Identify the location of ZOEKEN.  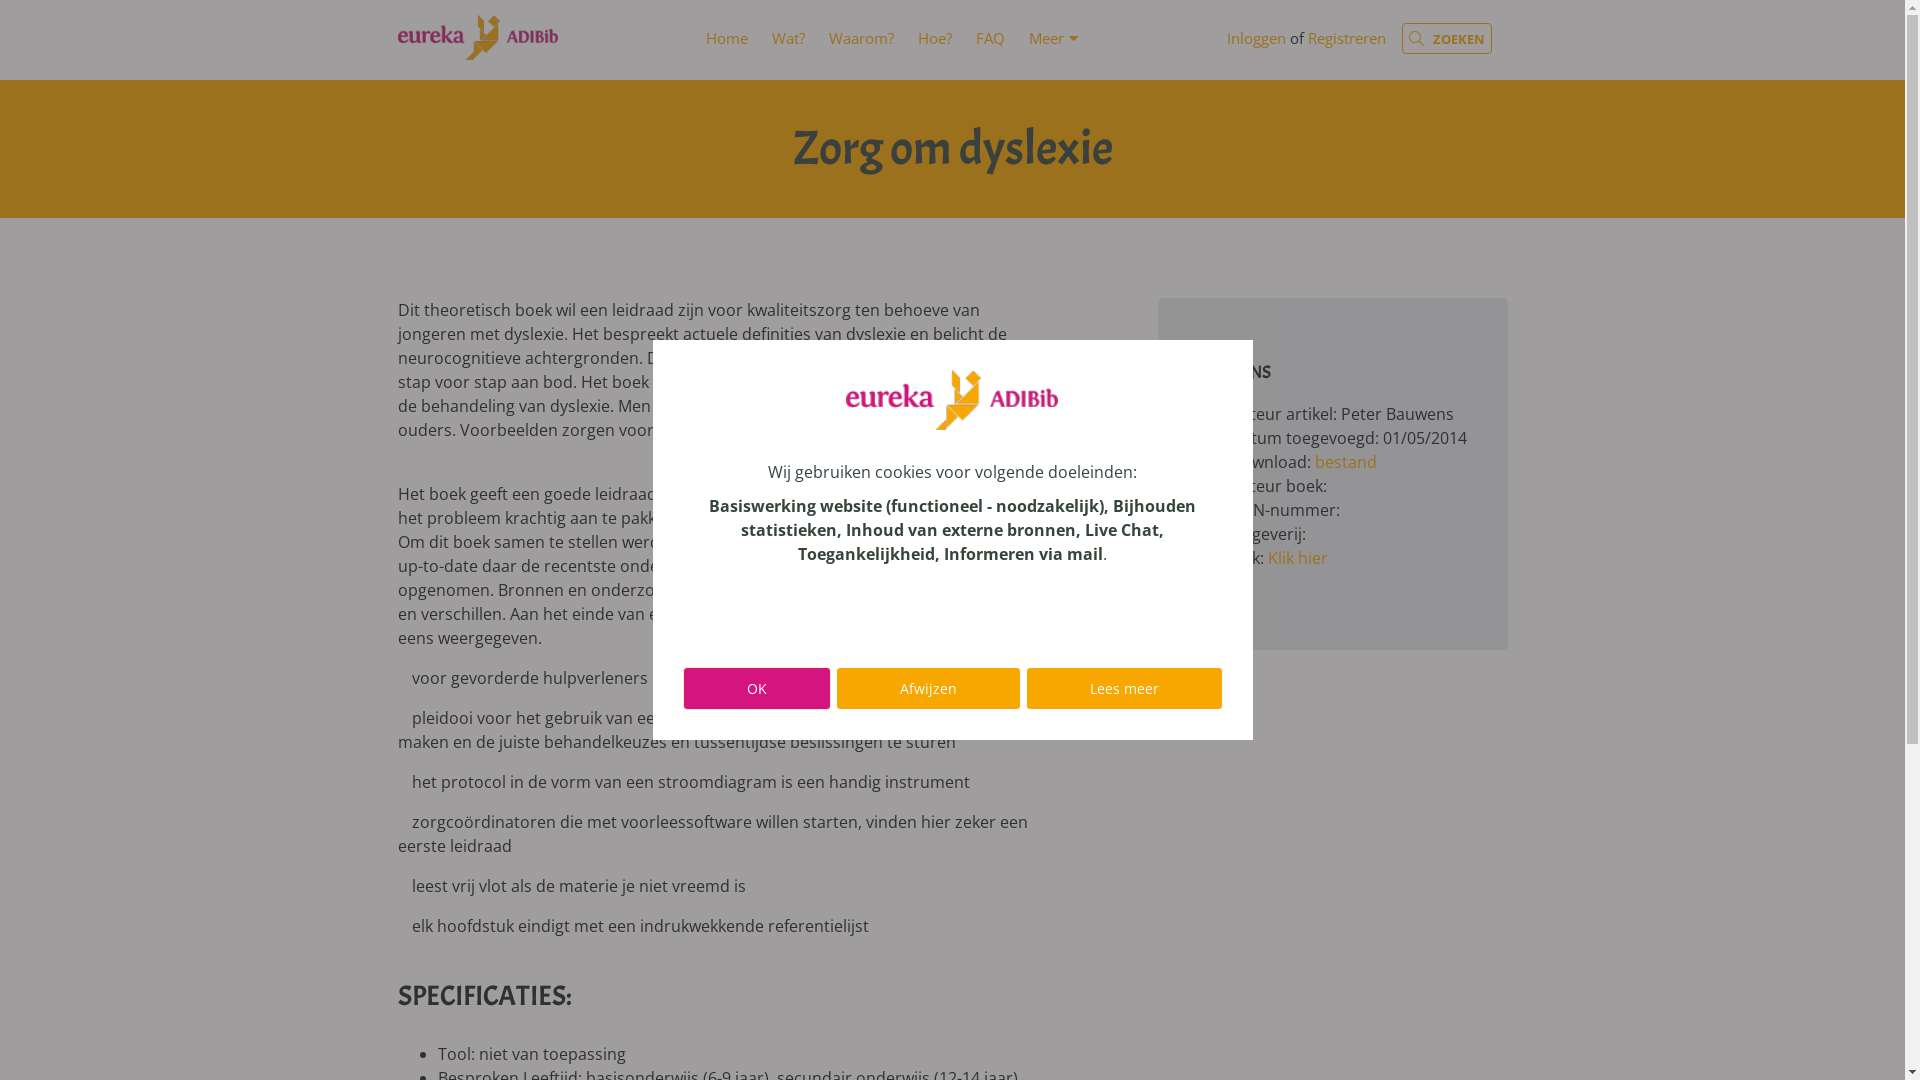
(1447, 38).